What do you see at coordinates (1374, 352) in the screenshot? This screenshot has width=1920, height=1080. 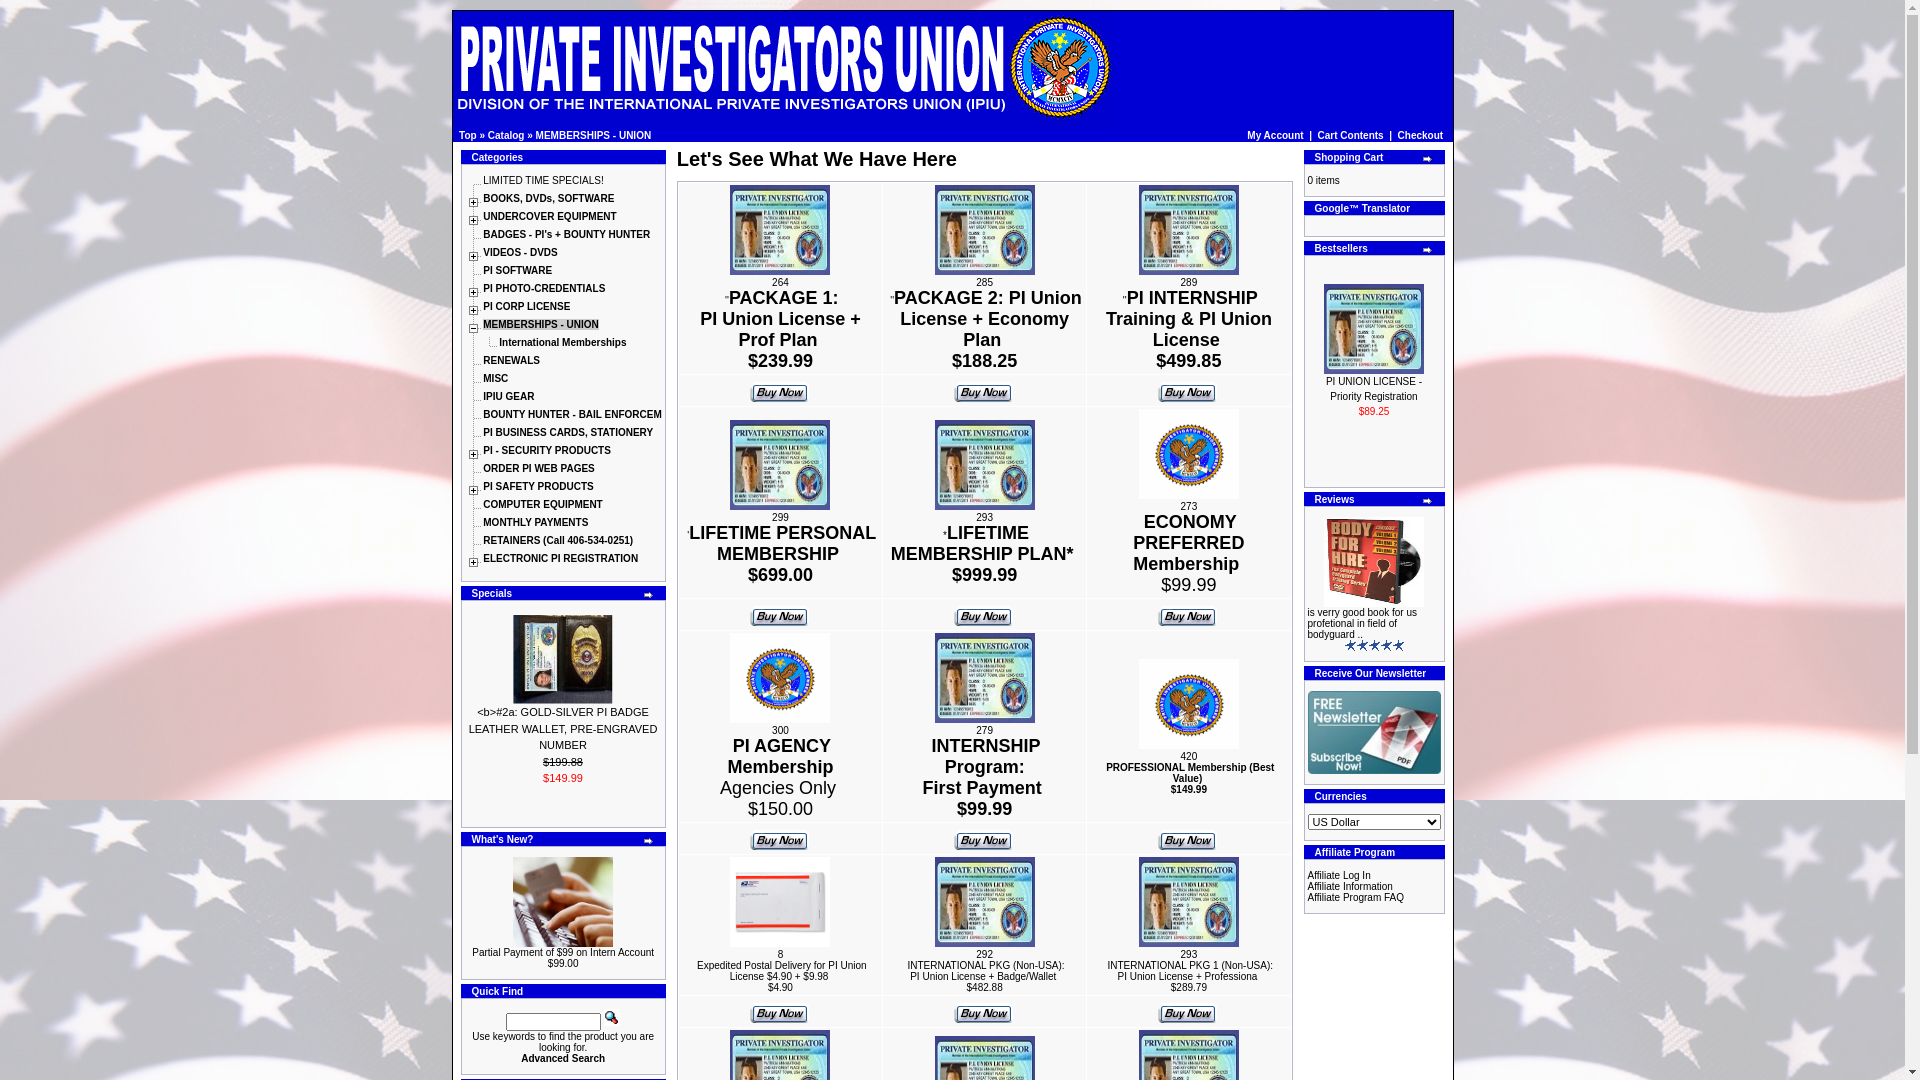 I see `<b>PROFESSIONAL Membership (Best Value)` at bounding box center [1374, 352].